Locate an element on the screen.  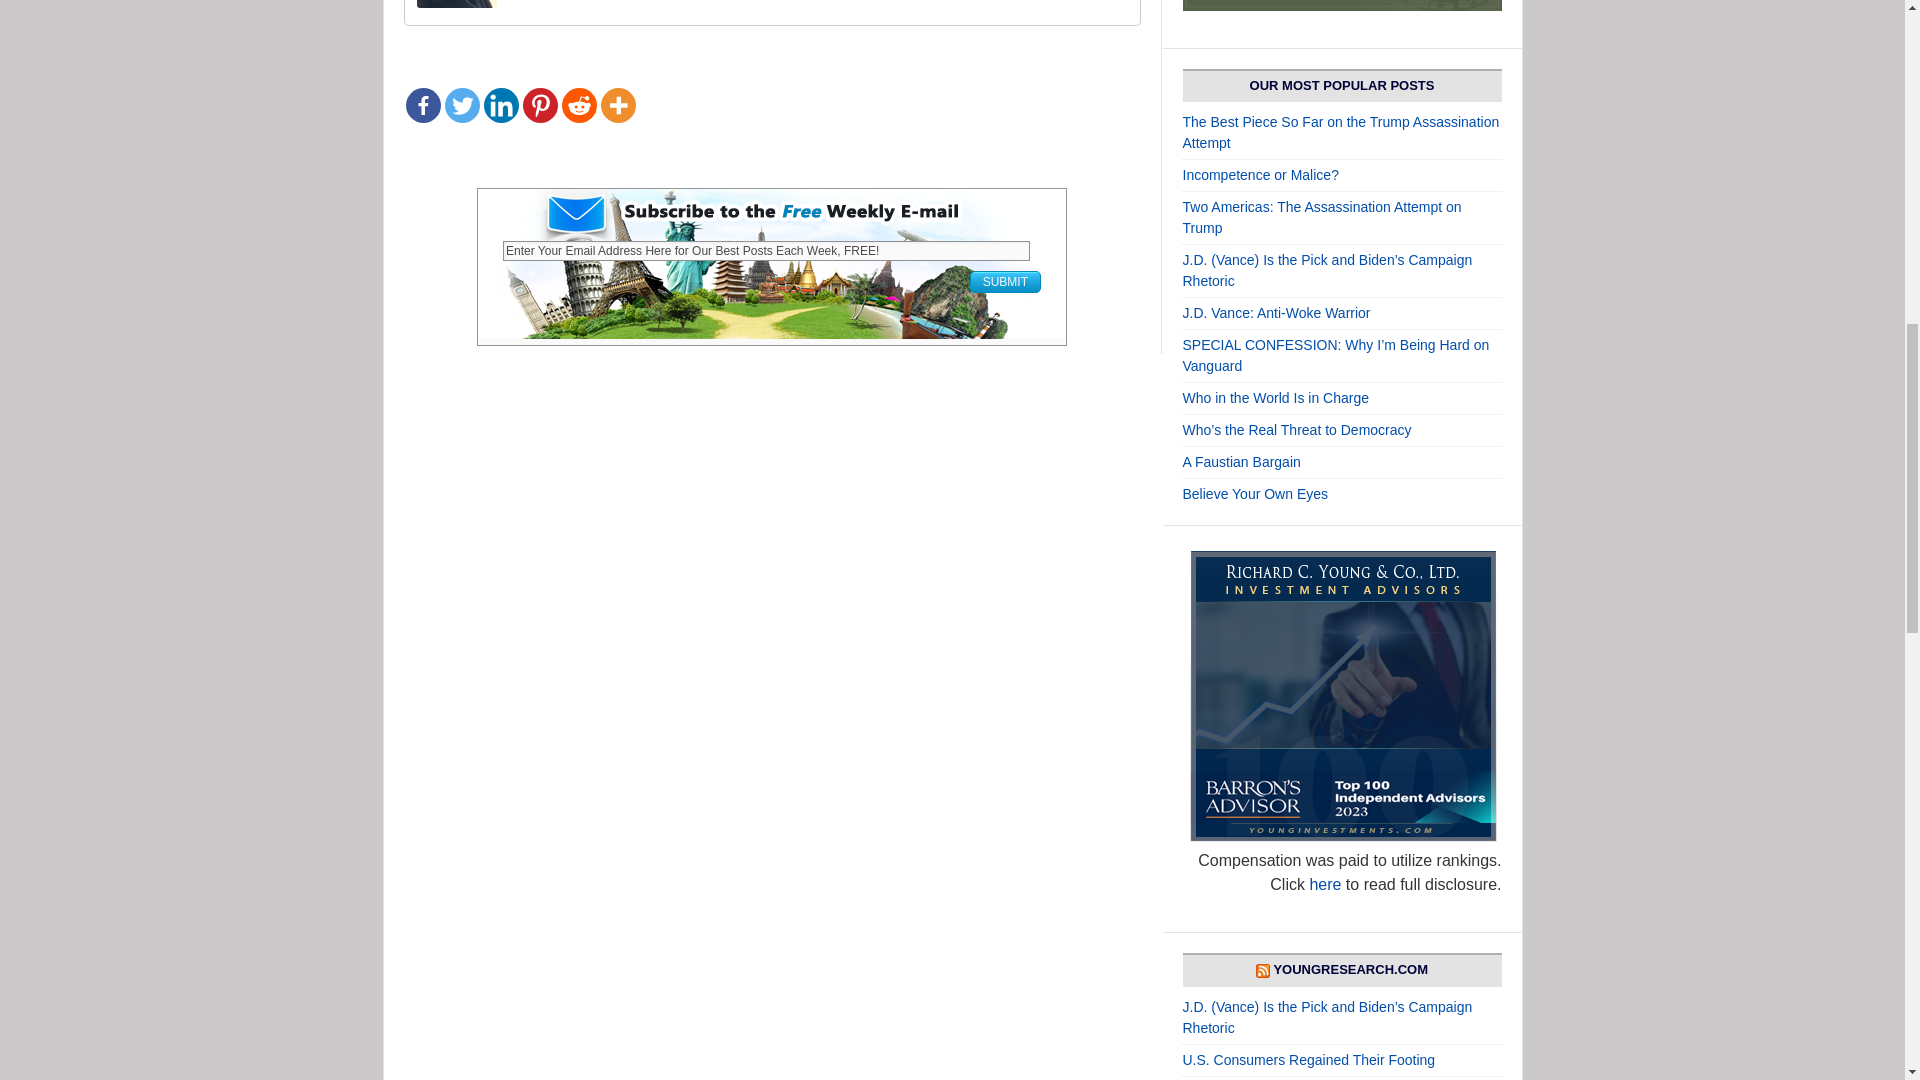
Richard C. Young is located at coordinates (456, 3).